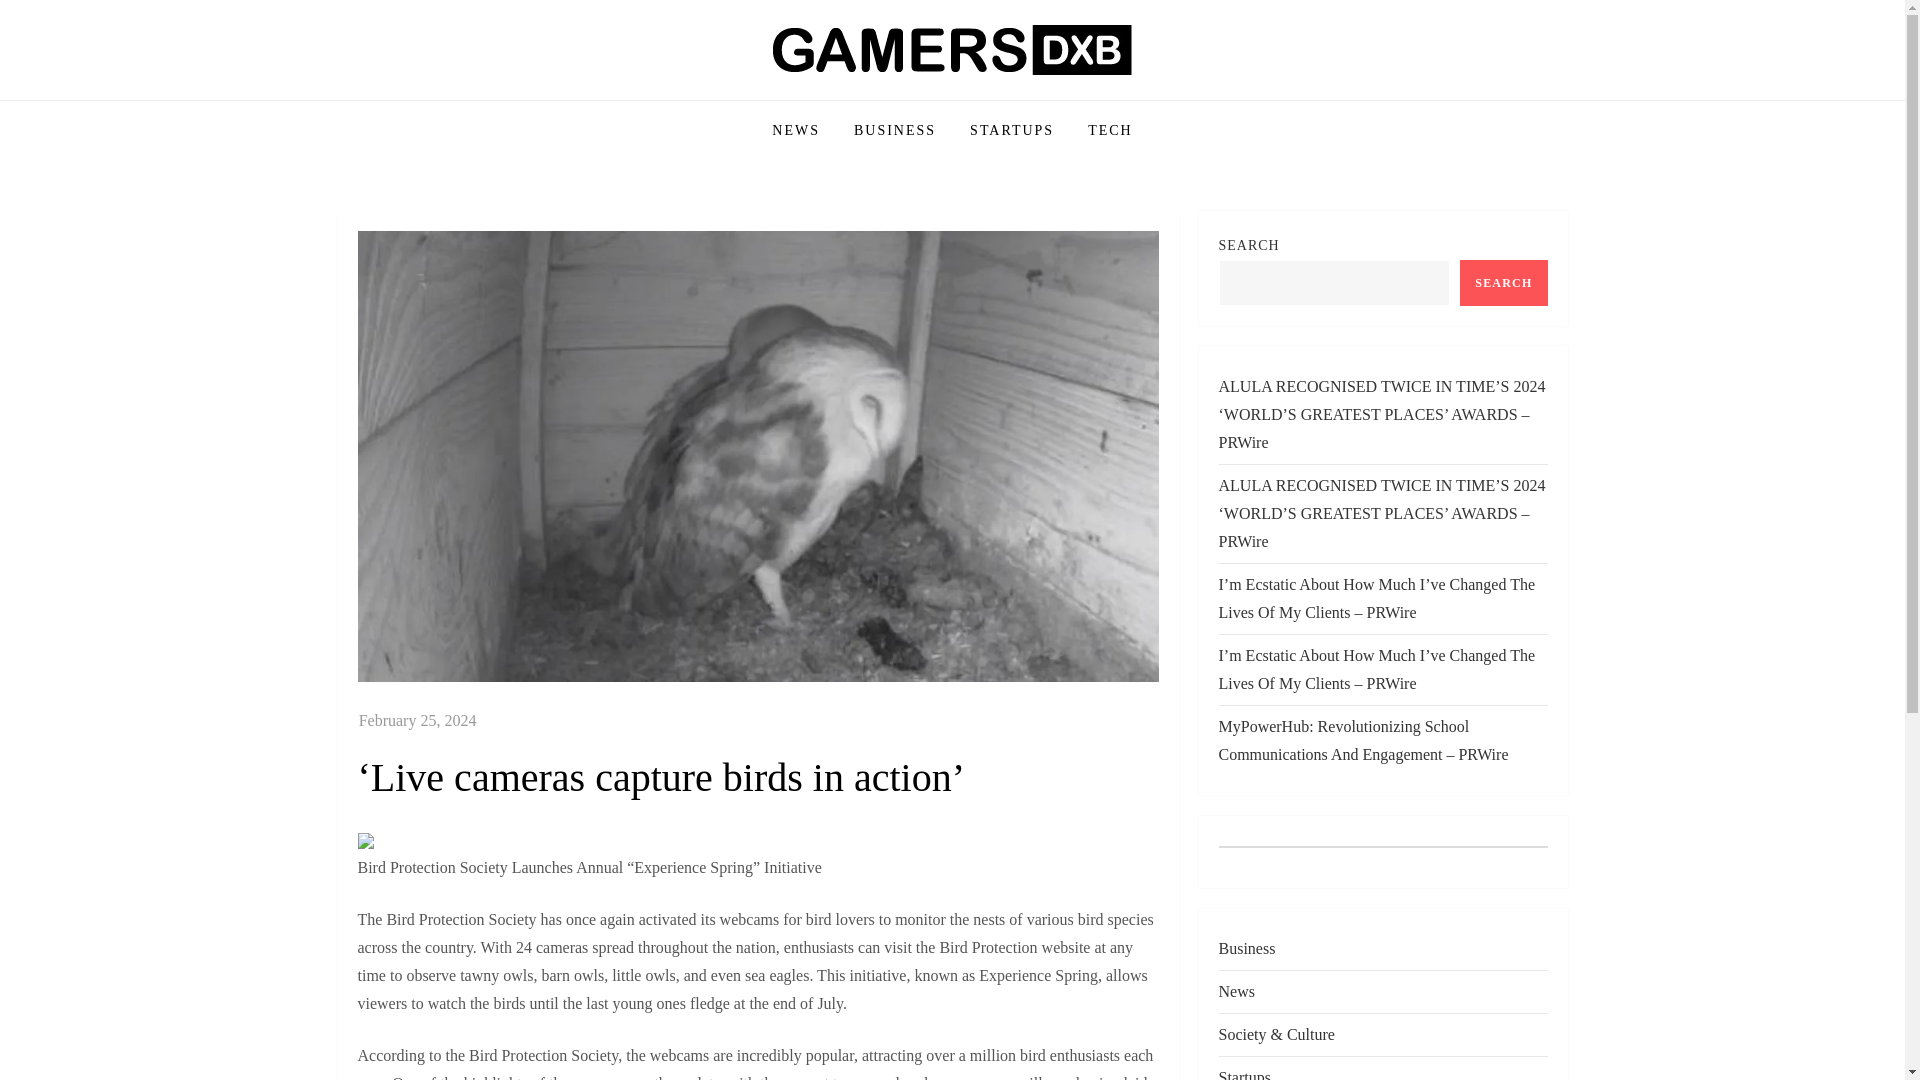 Image resolution: width=1920 pixels, height=1080 pixels. I want to click on SEARCH, so click(1503, 282).